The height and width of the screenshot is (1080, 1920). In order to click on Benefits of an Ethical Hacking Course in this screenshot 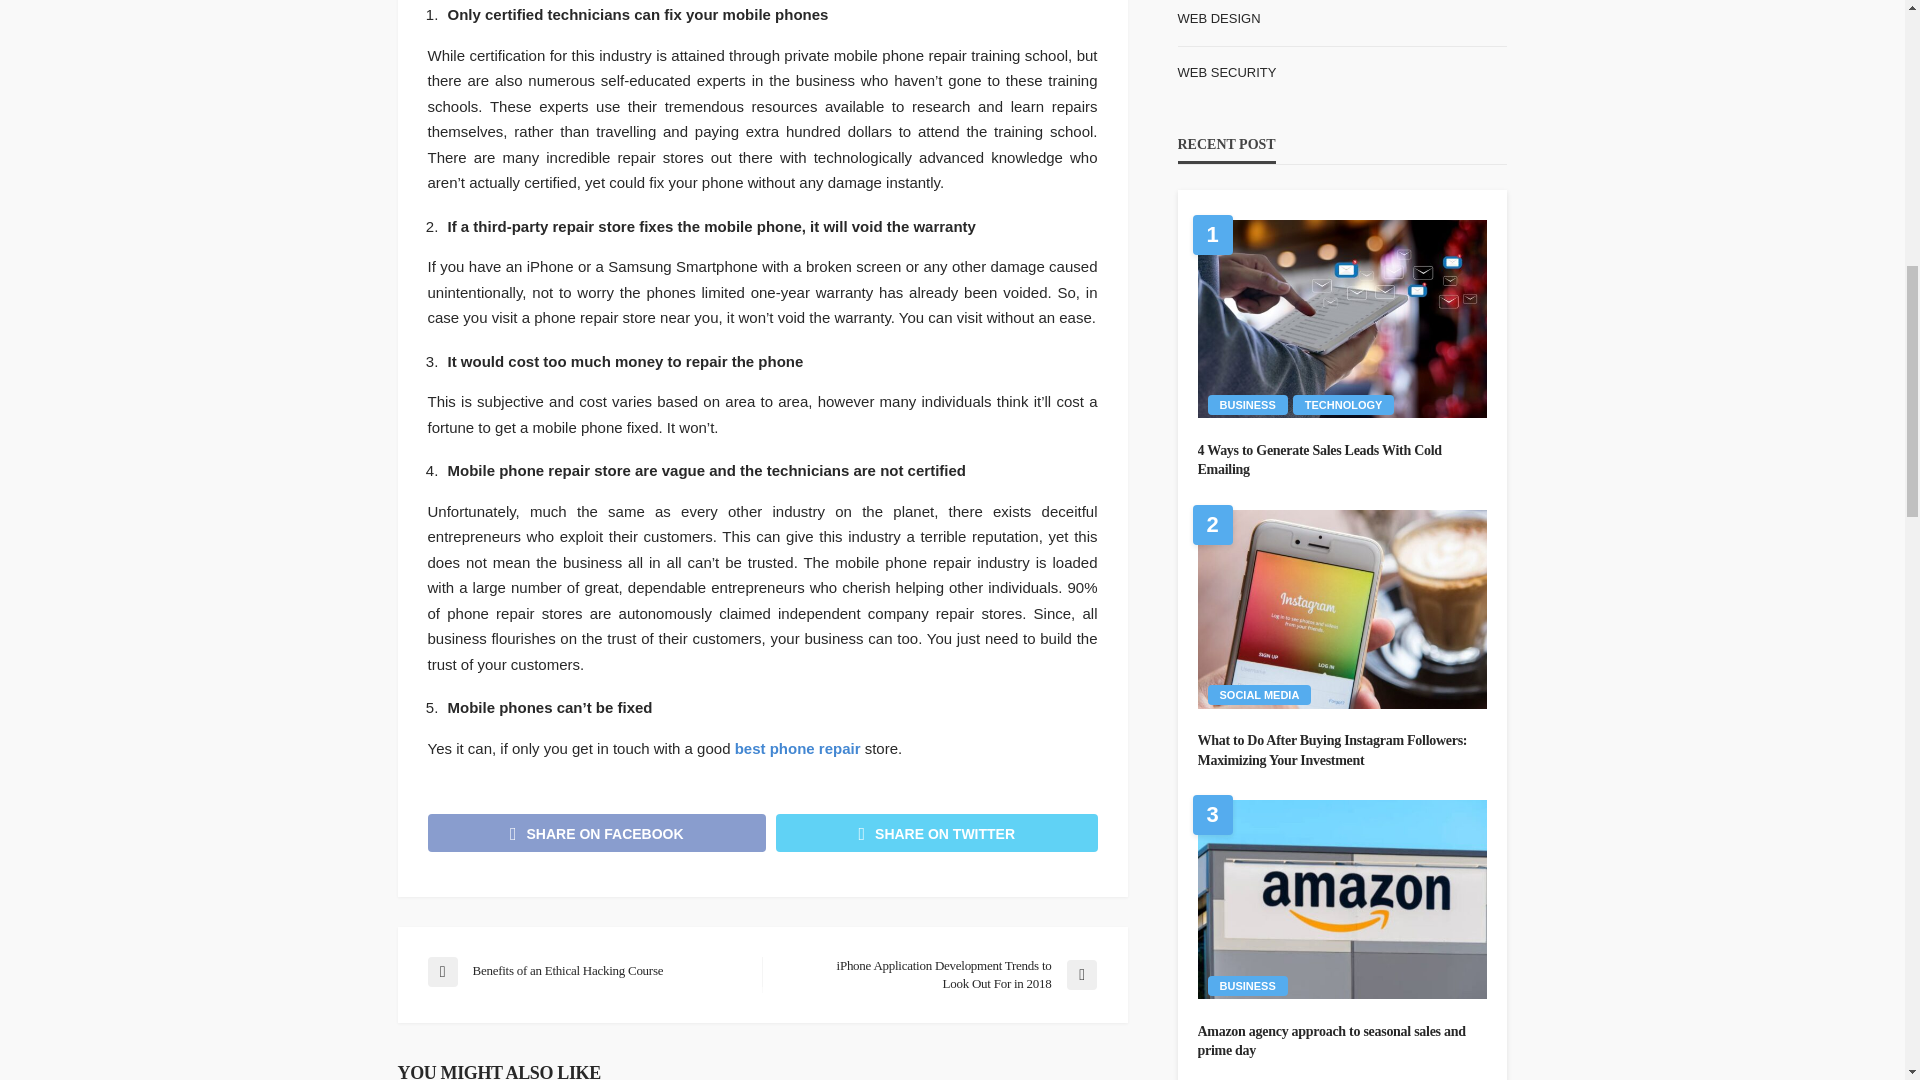, I will do `click(584, 972)`.